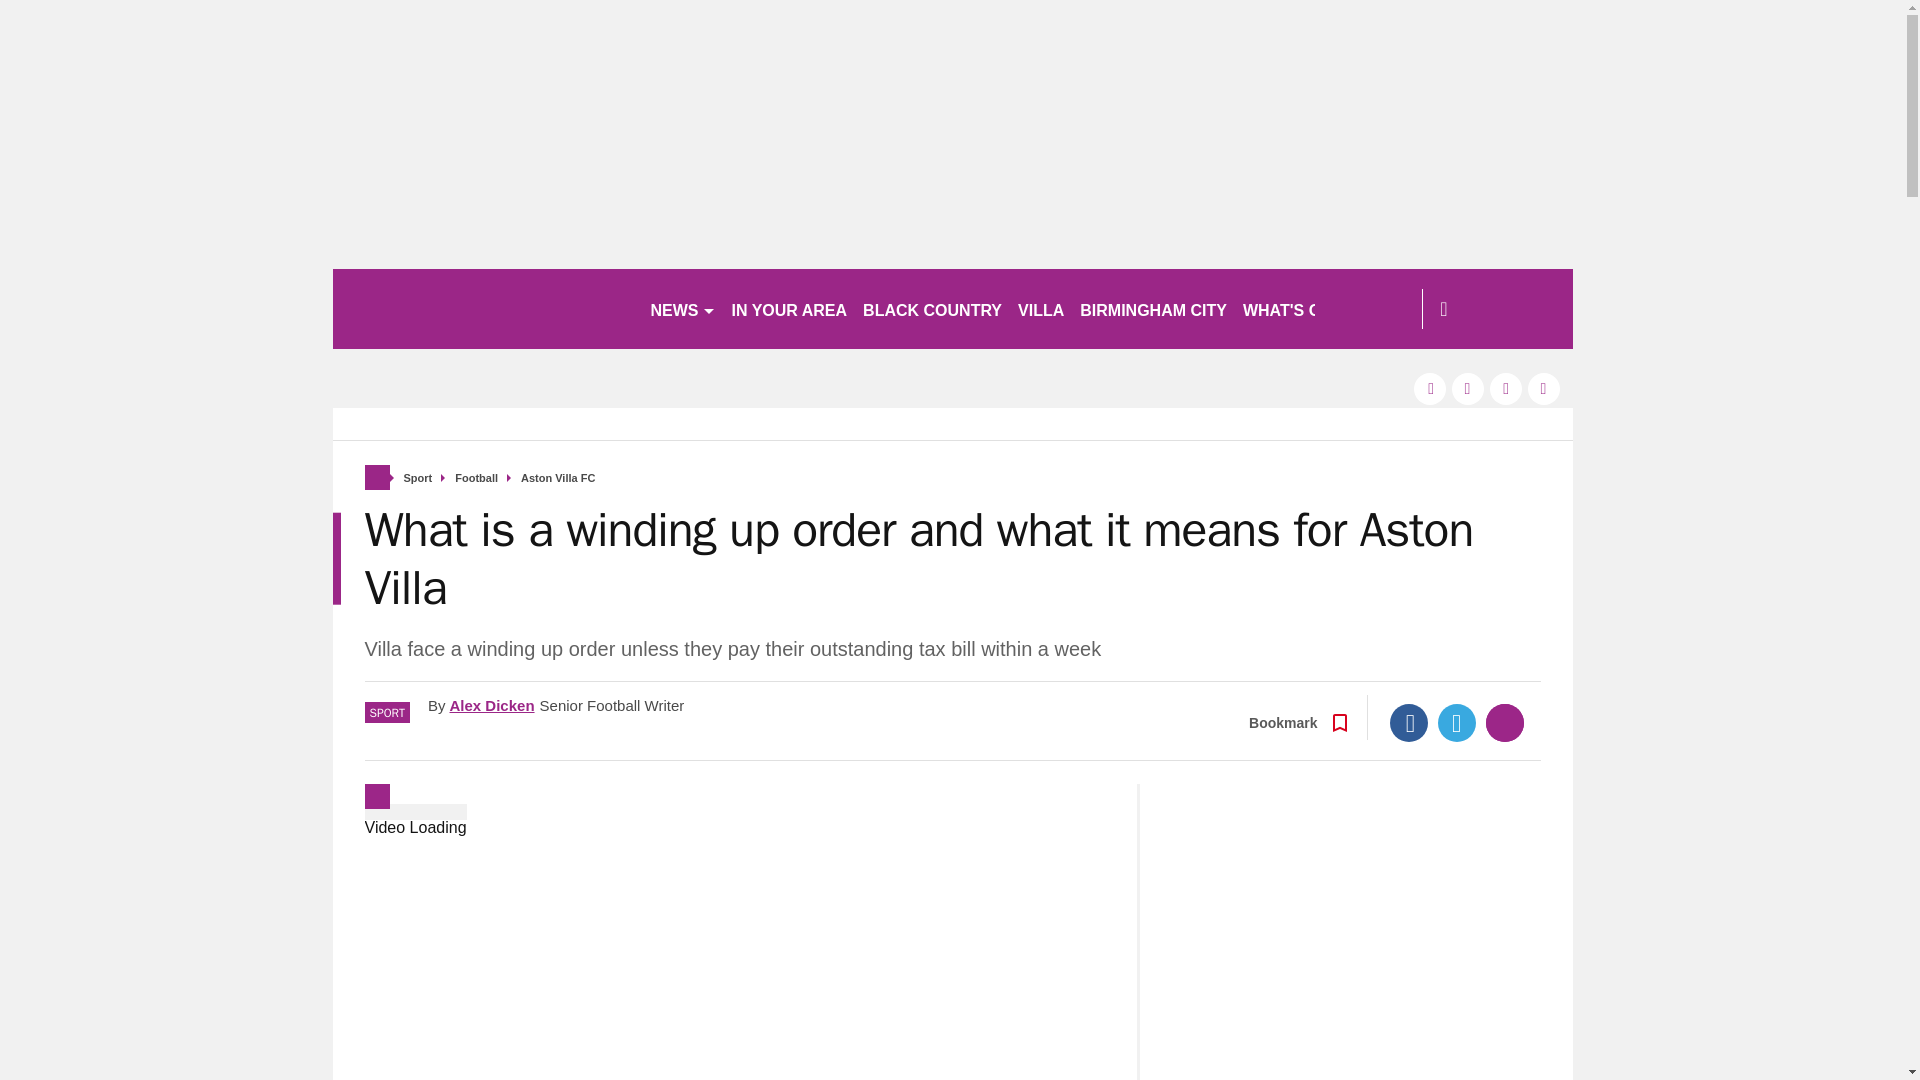 Image resolution: width=1920 pixels, height=1080 pixels. I want to click on birminghammail, so click(482, 308).